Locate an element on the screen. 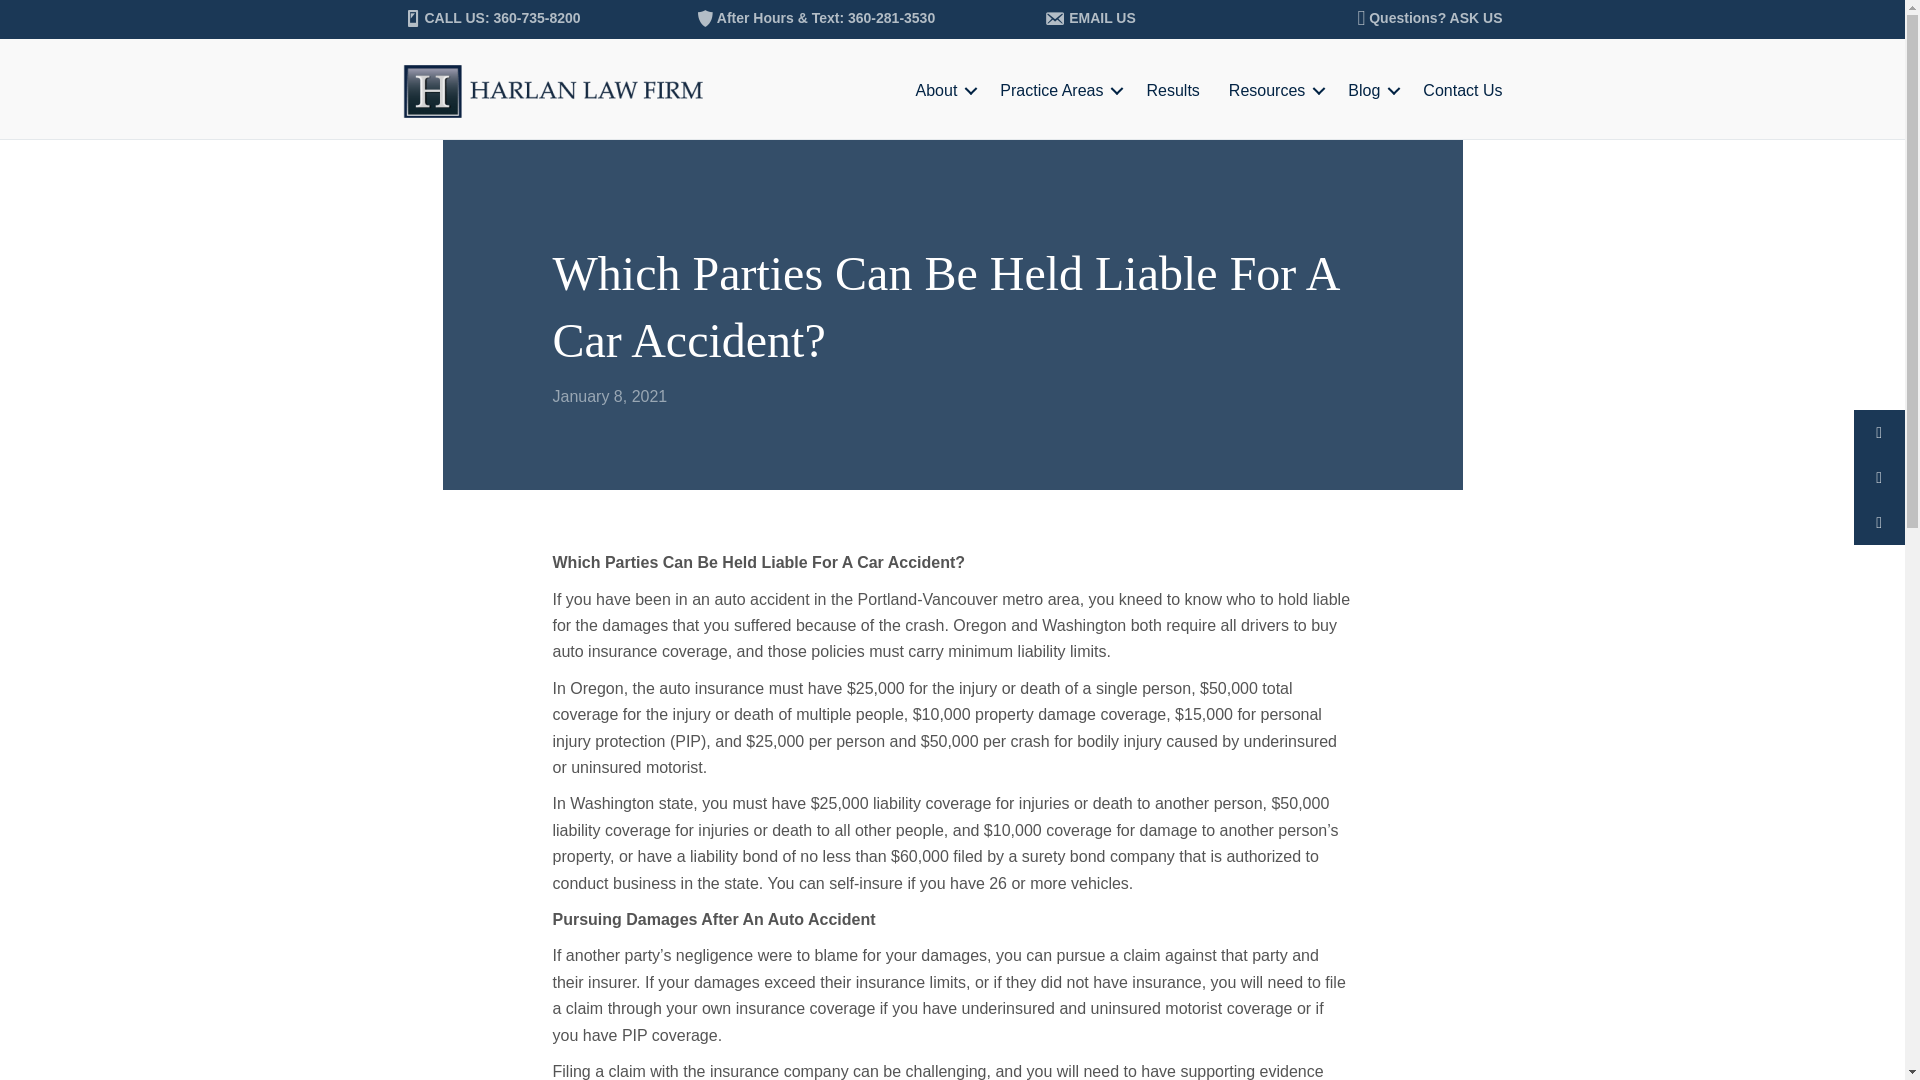  Practice Areas is located at coordinates (1058, 90).